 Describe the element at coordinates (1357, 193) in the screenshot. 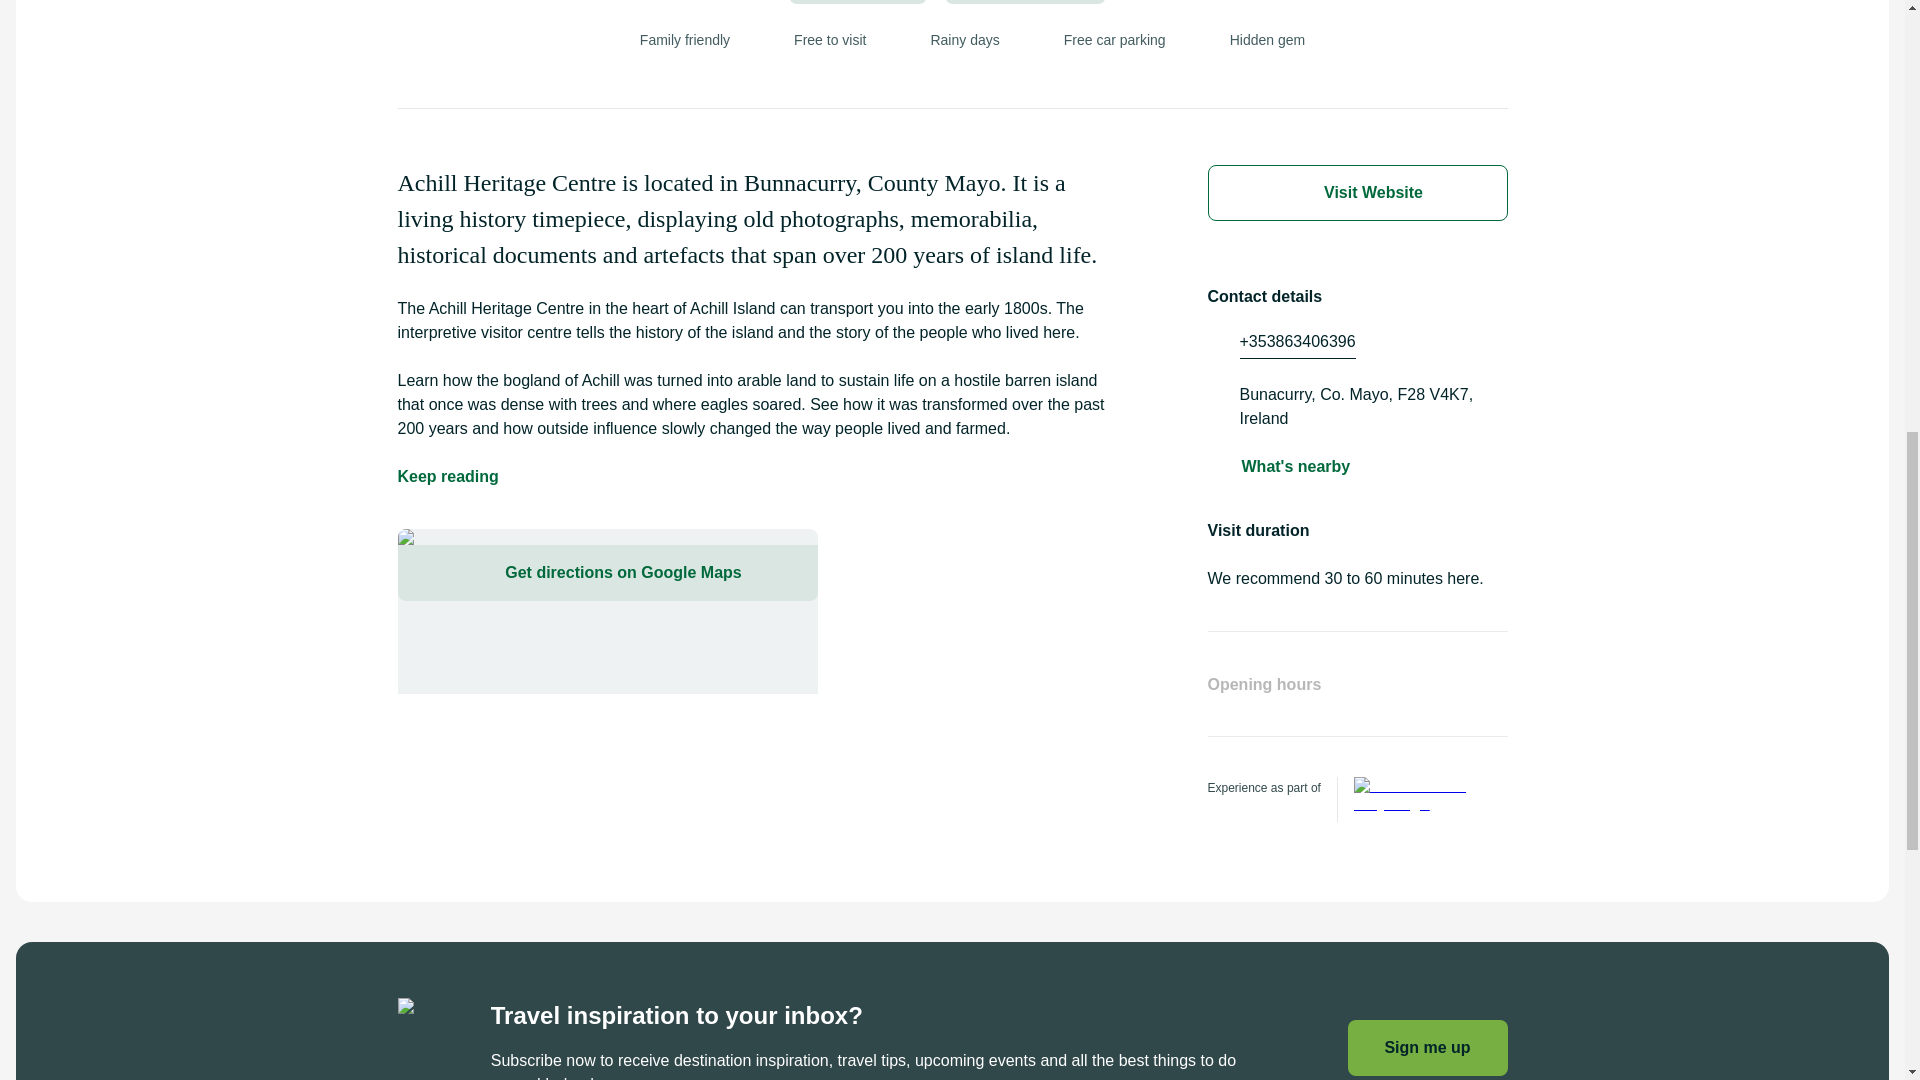

I see `Visit Website` at that location.